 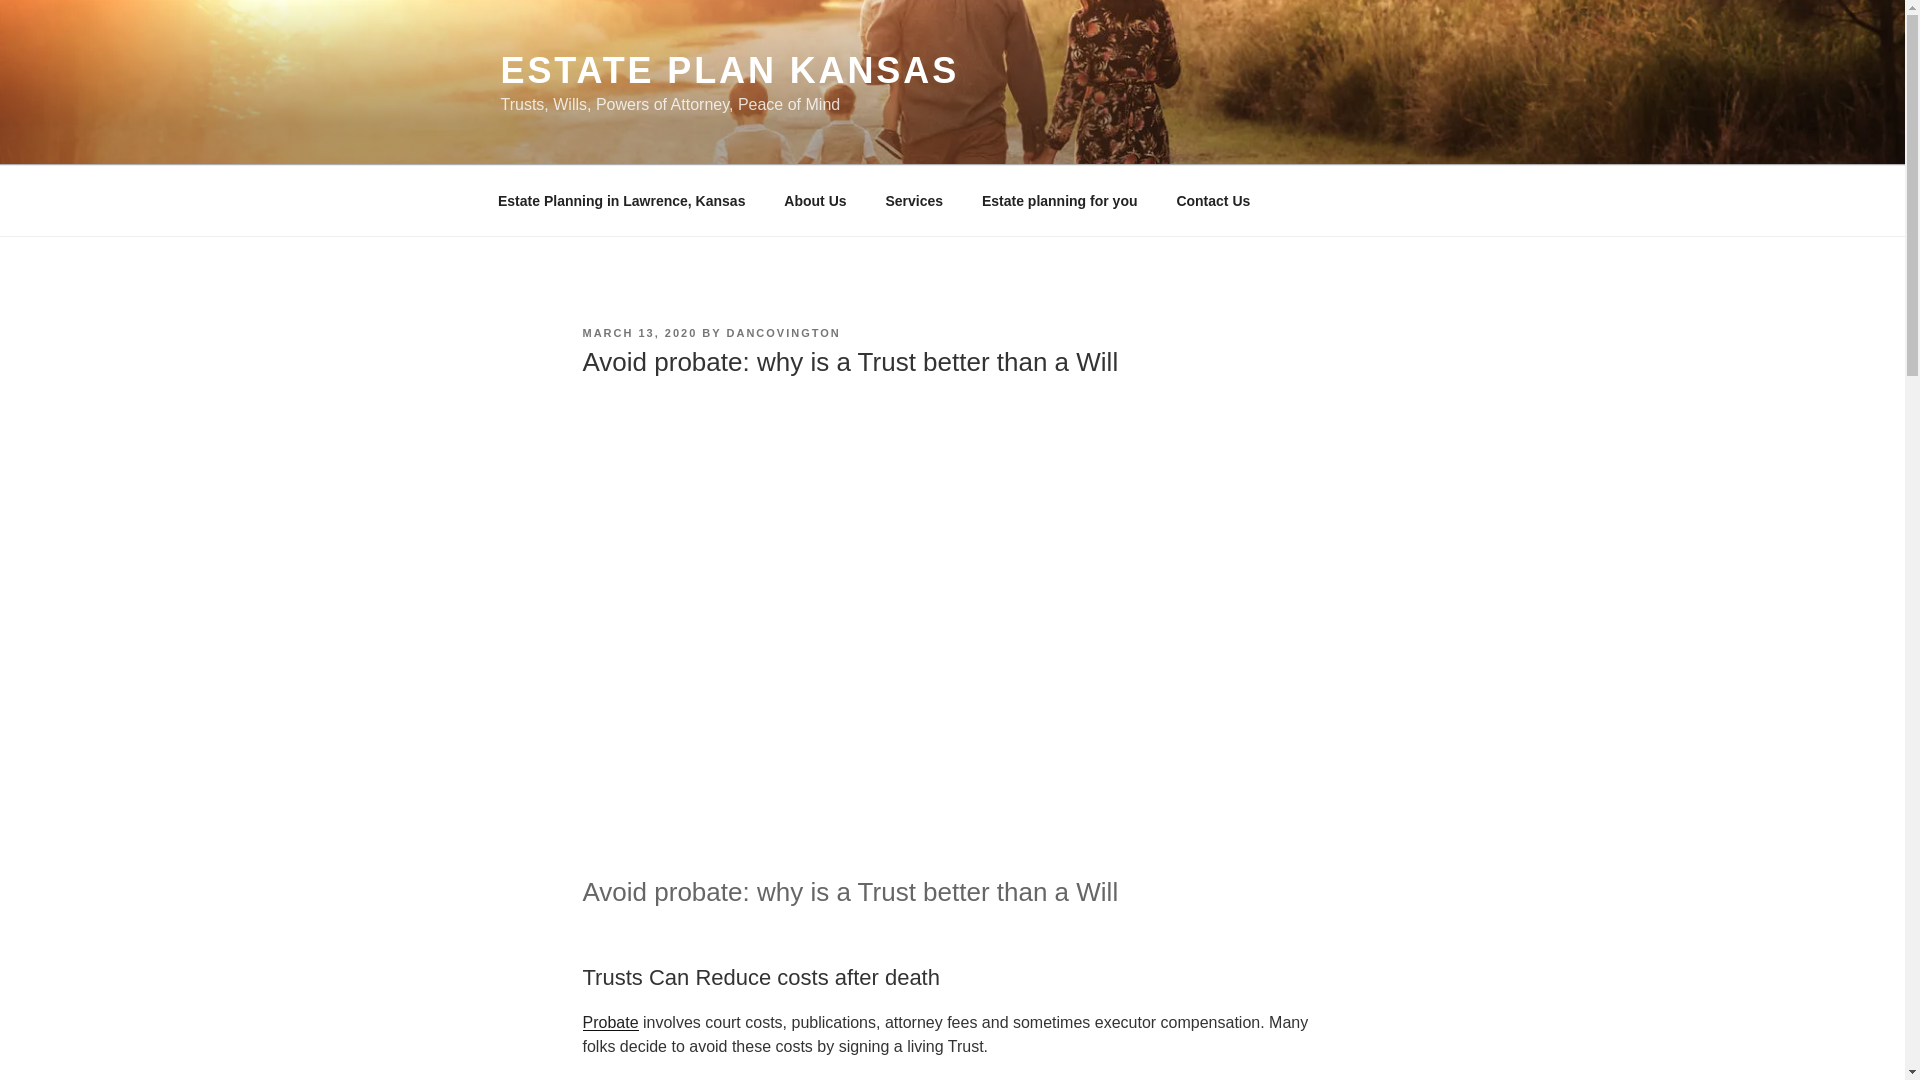 What do you see at coordinates (914, 200) in the screenshot?
I see `Services` at bounding box center [914, 200].